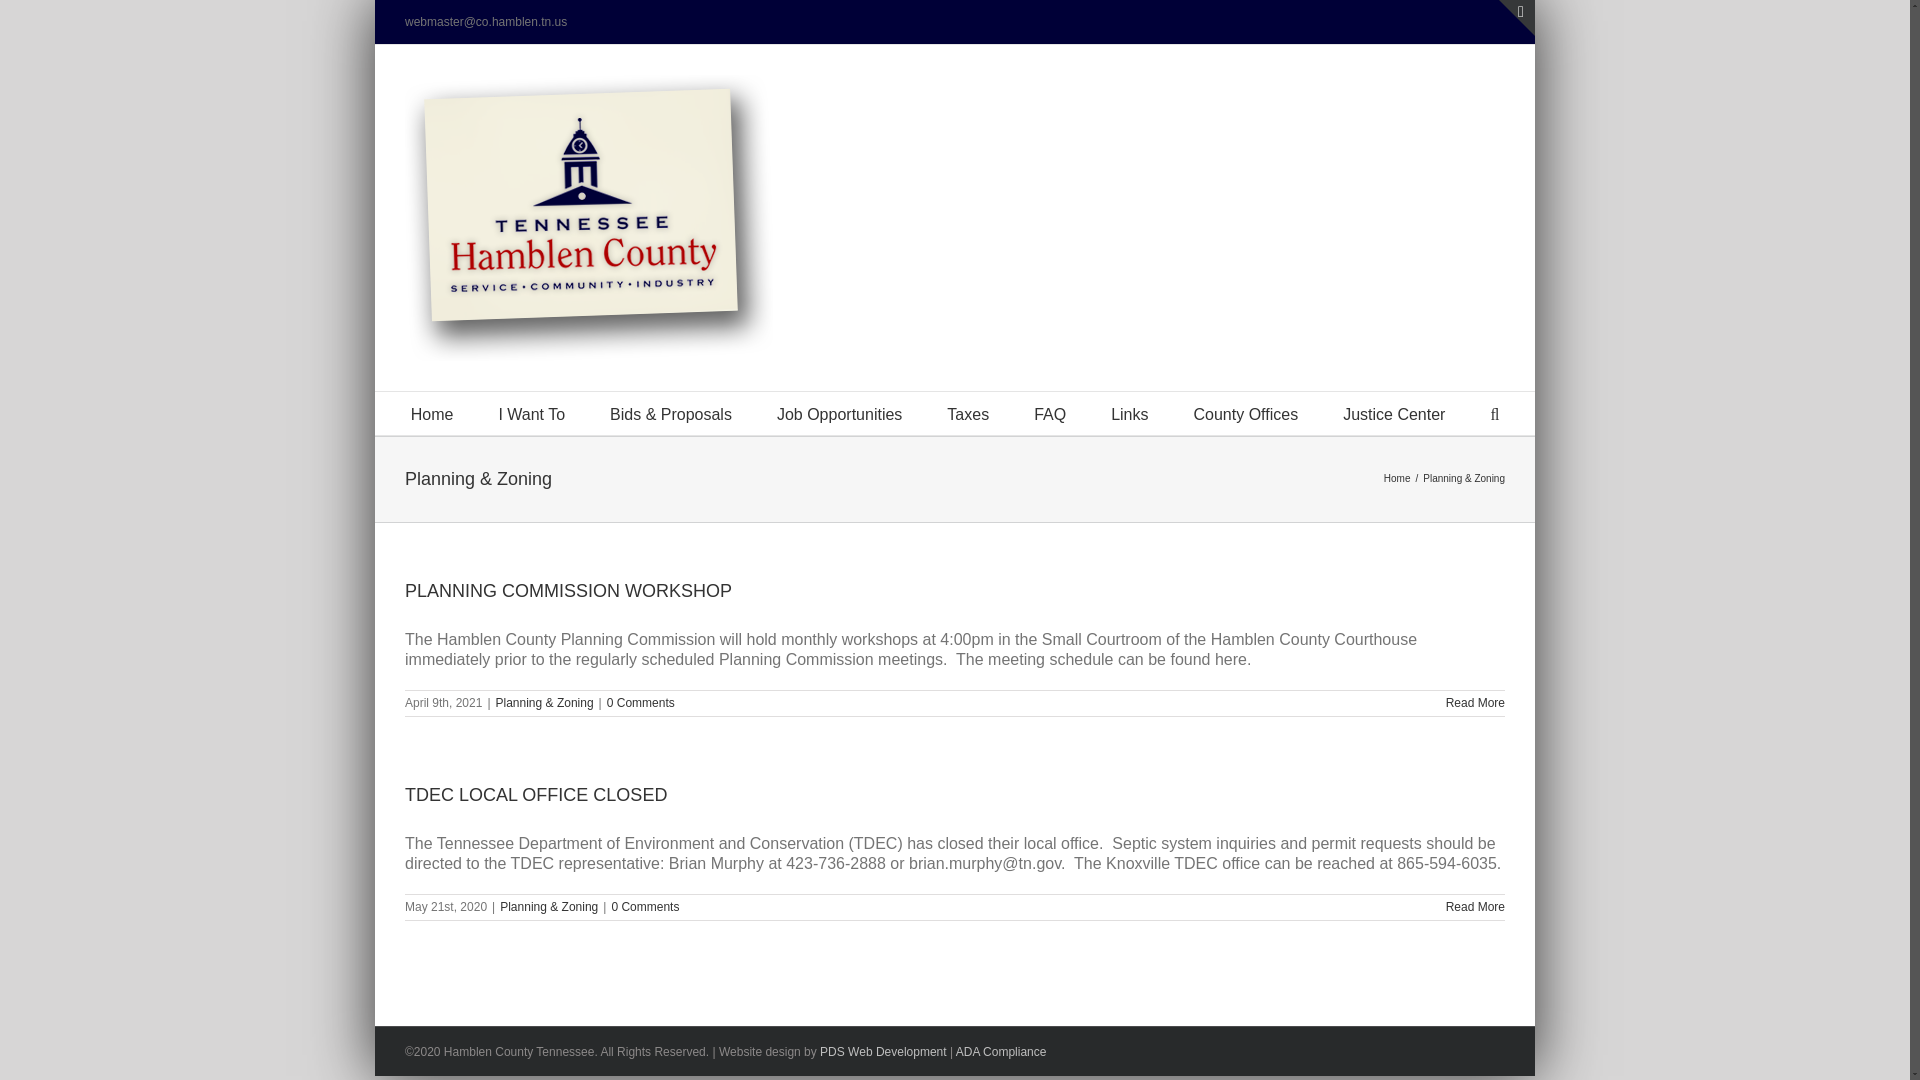  What do you see at coordinates (967, 414) in the screenshot?
I see `Taxes` at bounding box center [967, 414].